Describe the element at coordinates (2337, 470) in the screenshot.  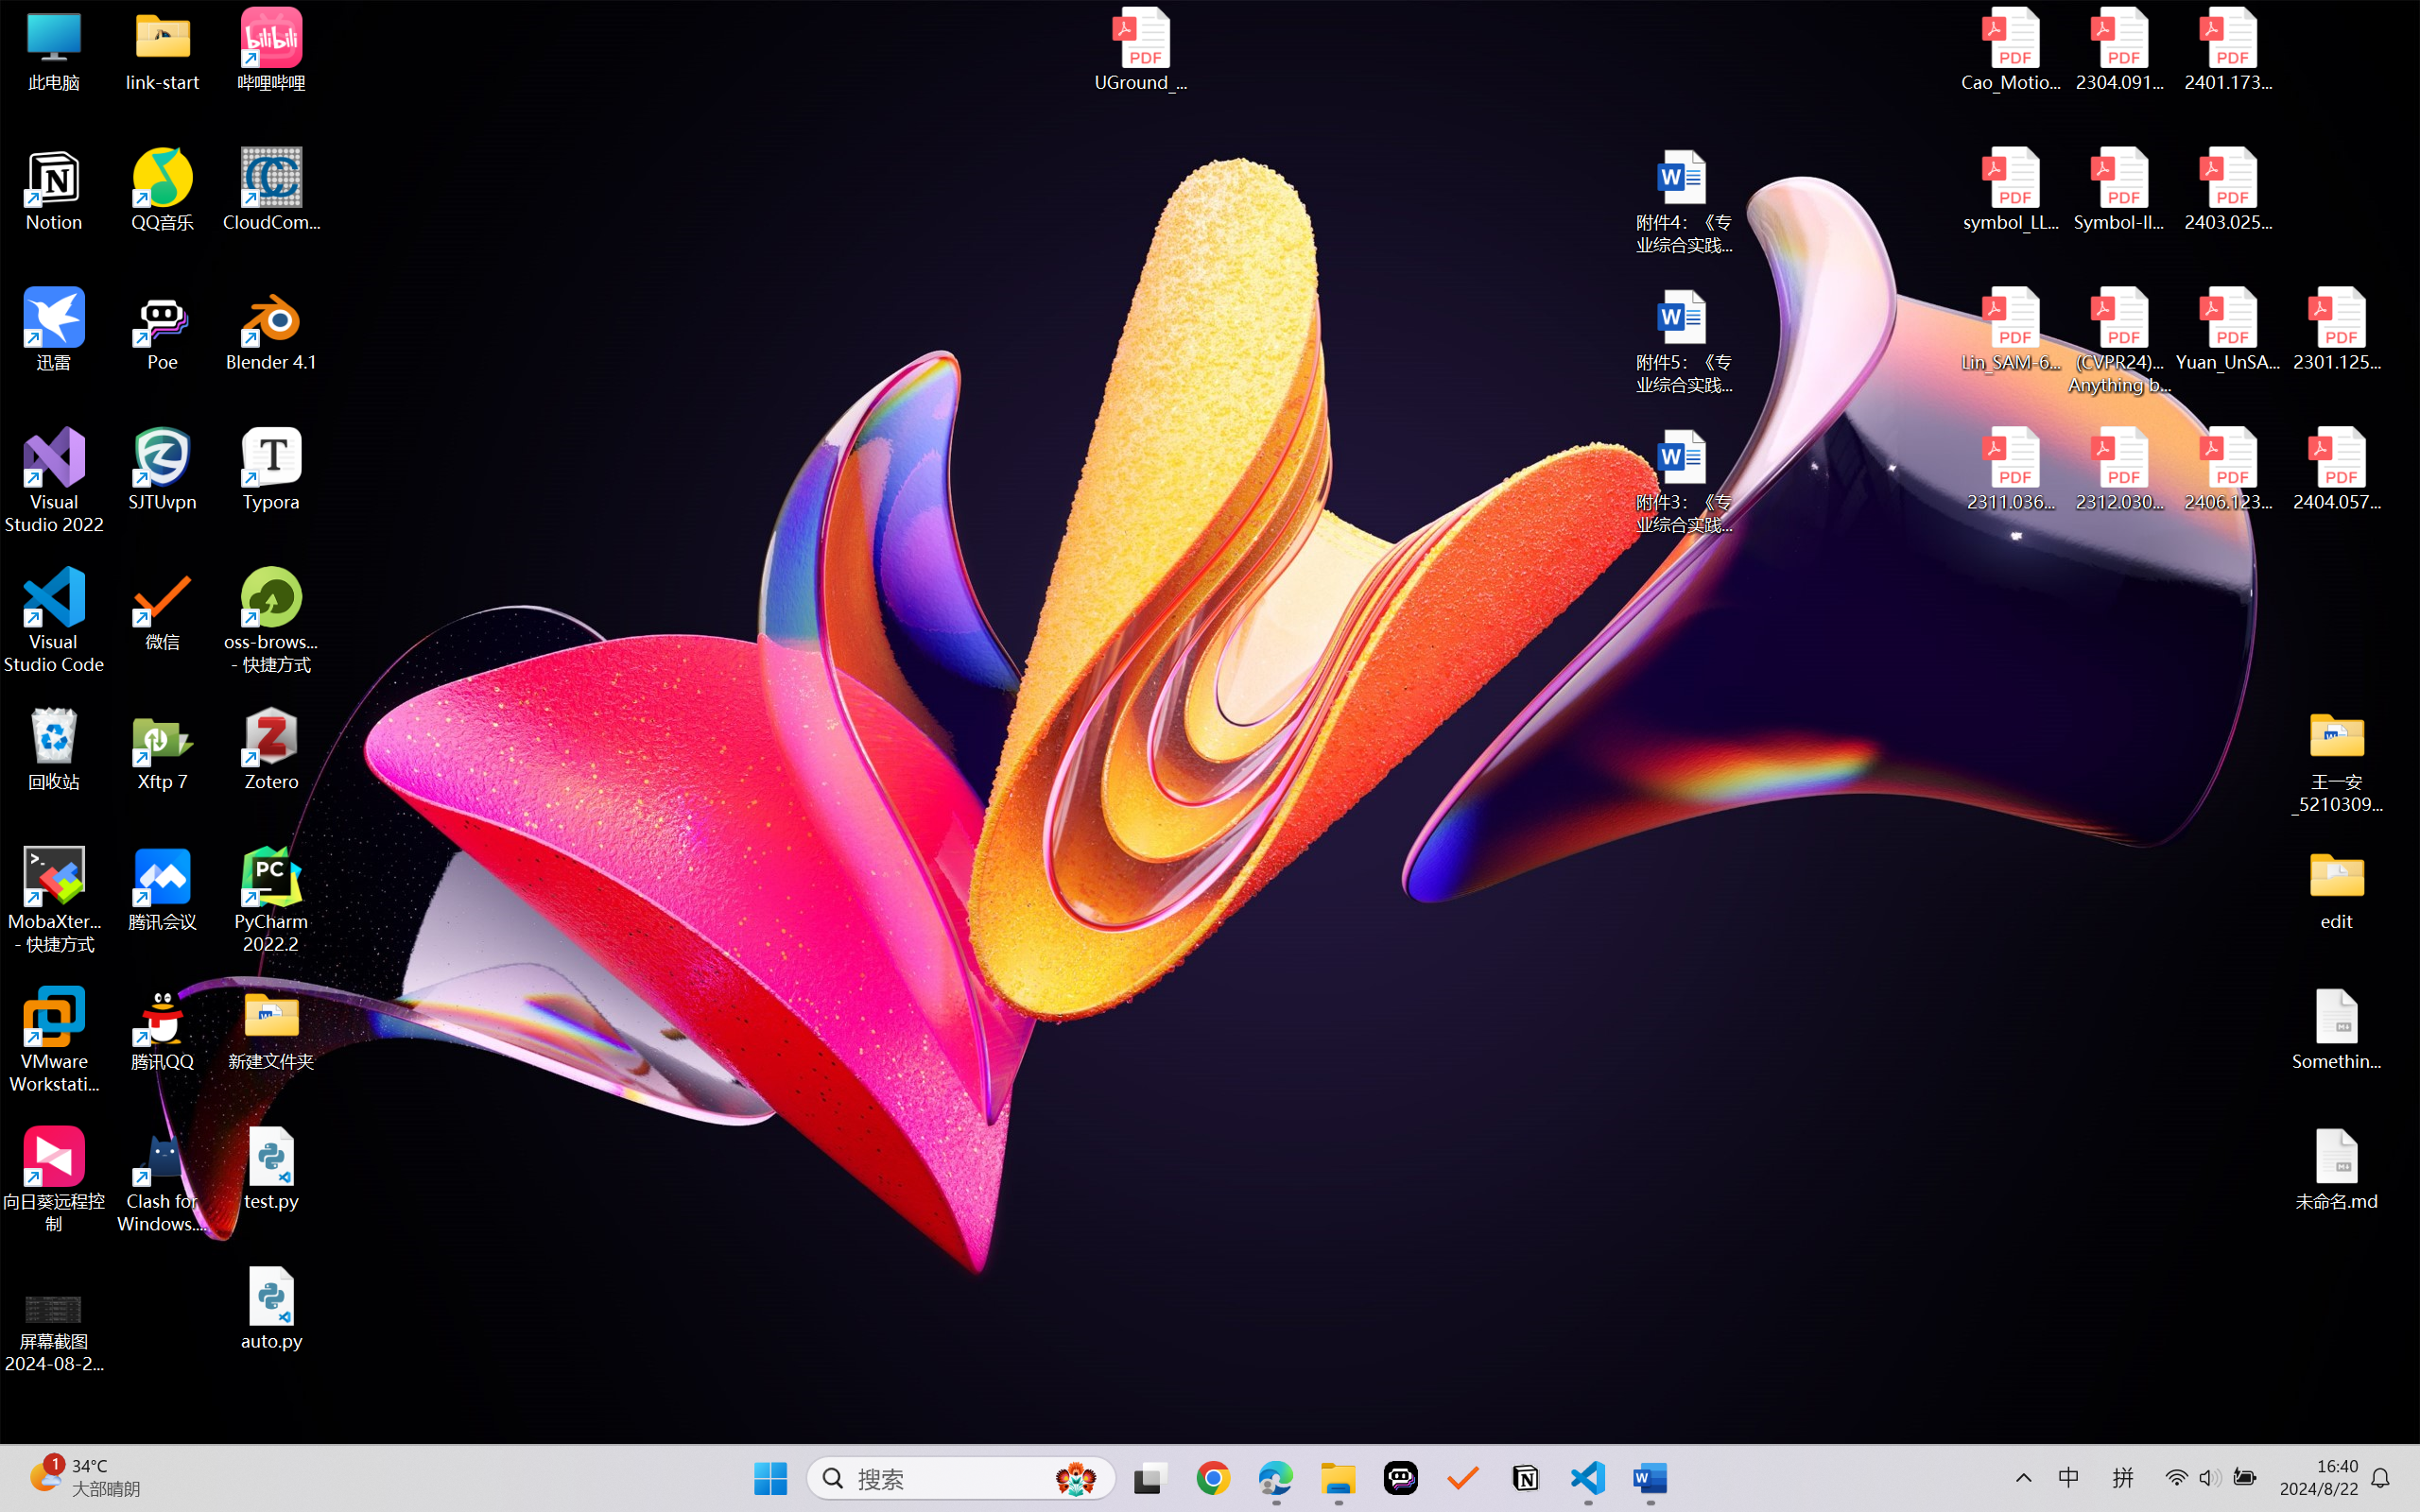
I see `2404.05719v1.pdf` at that location.